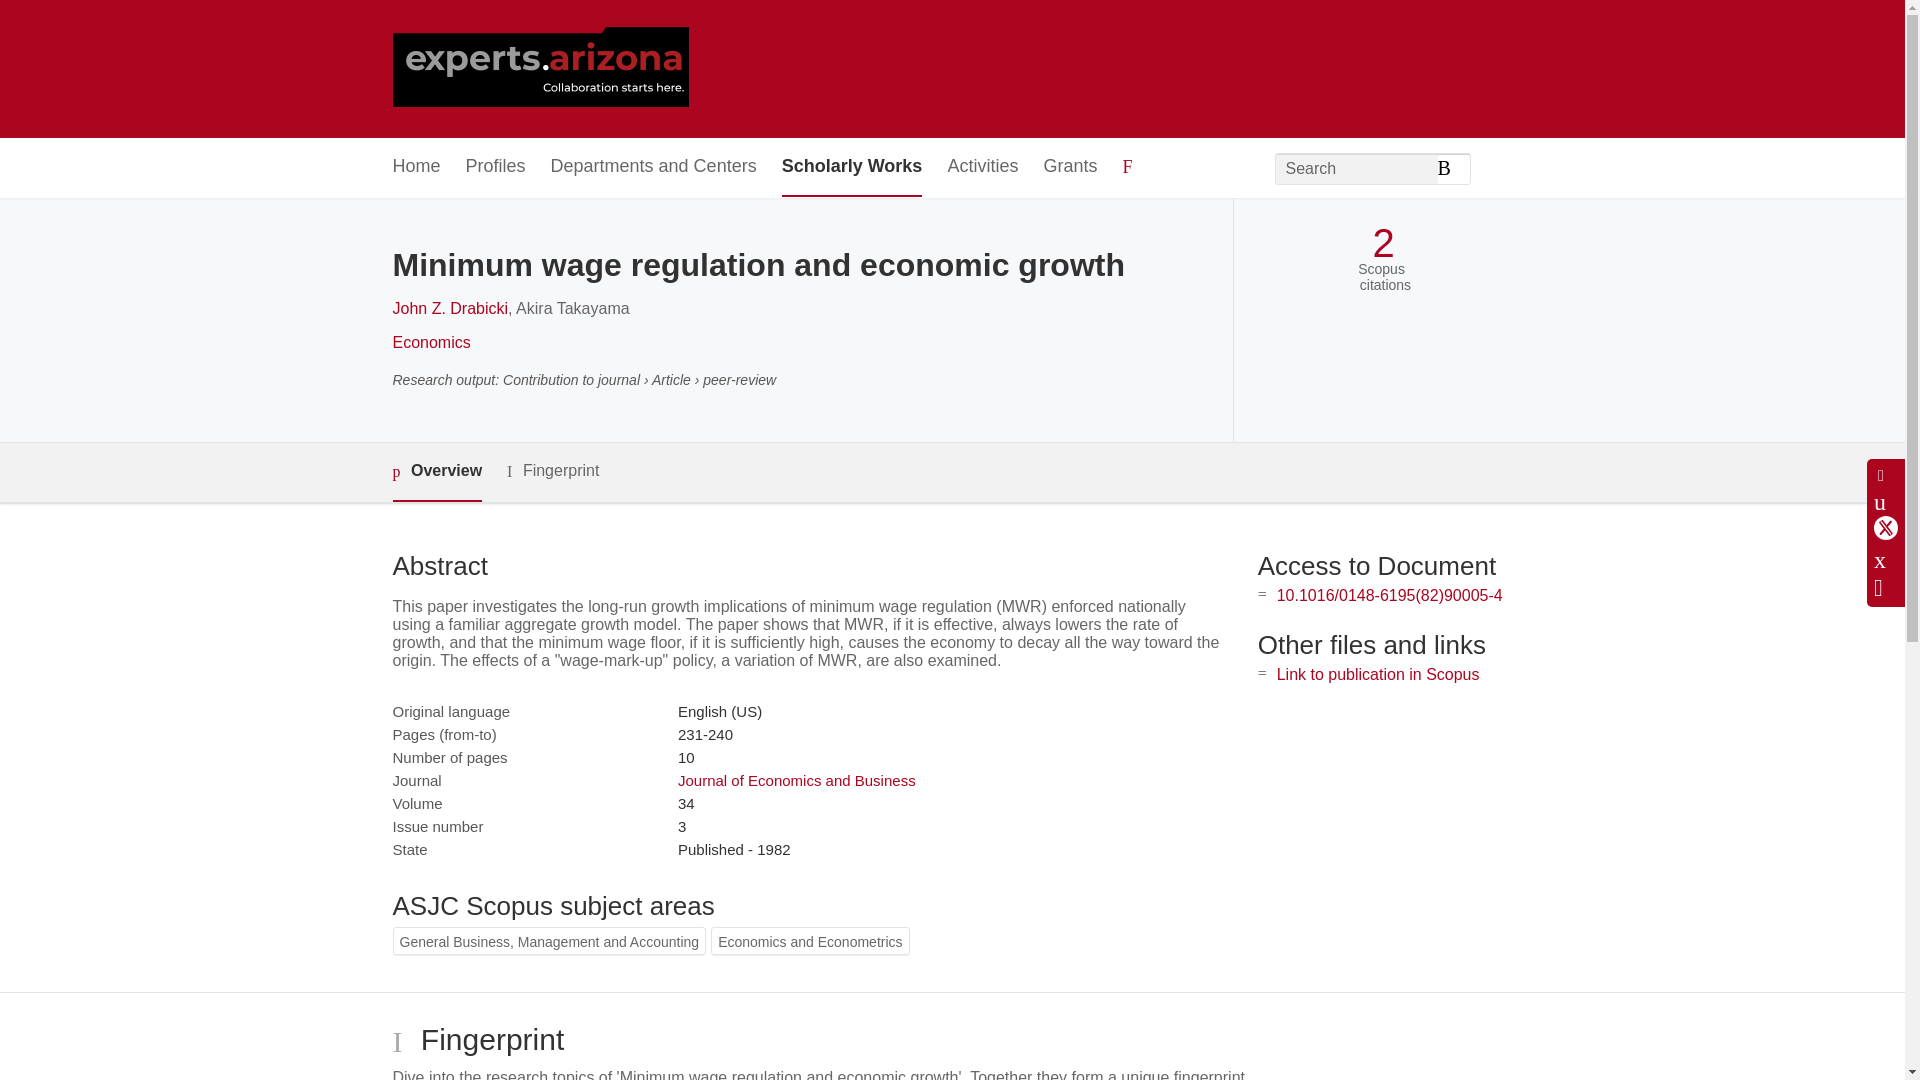 Image resolution: width=1920 pixels, height=1080 pixels. Describe the element at coordinates (1069, 167) in the screenshot. I see `Grants` at that location.